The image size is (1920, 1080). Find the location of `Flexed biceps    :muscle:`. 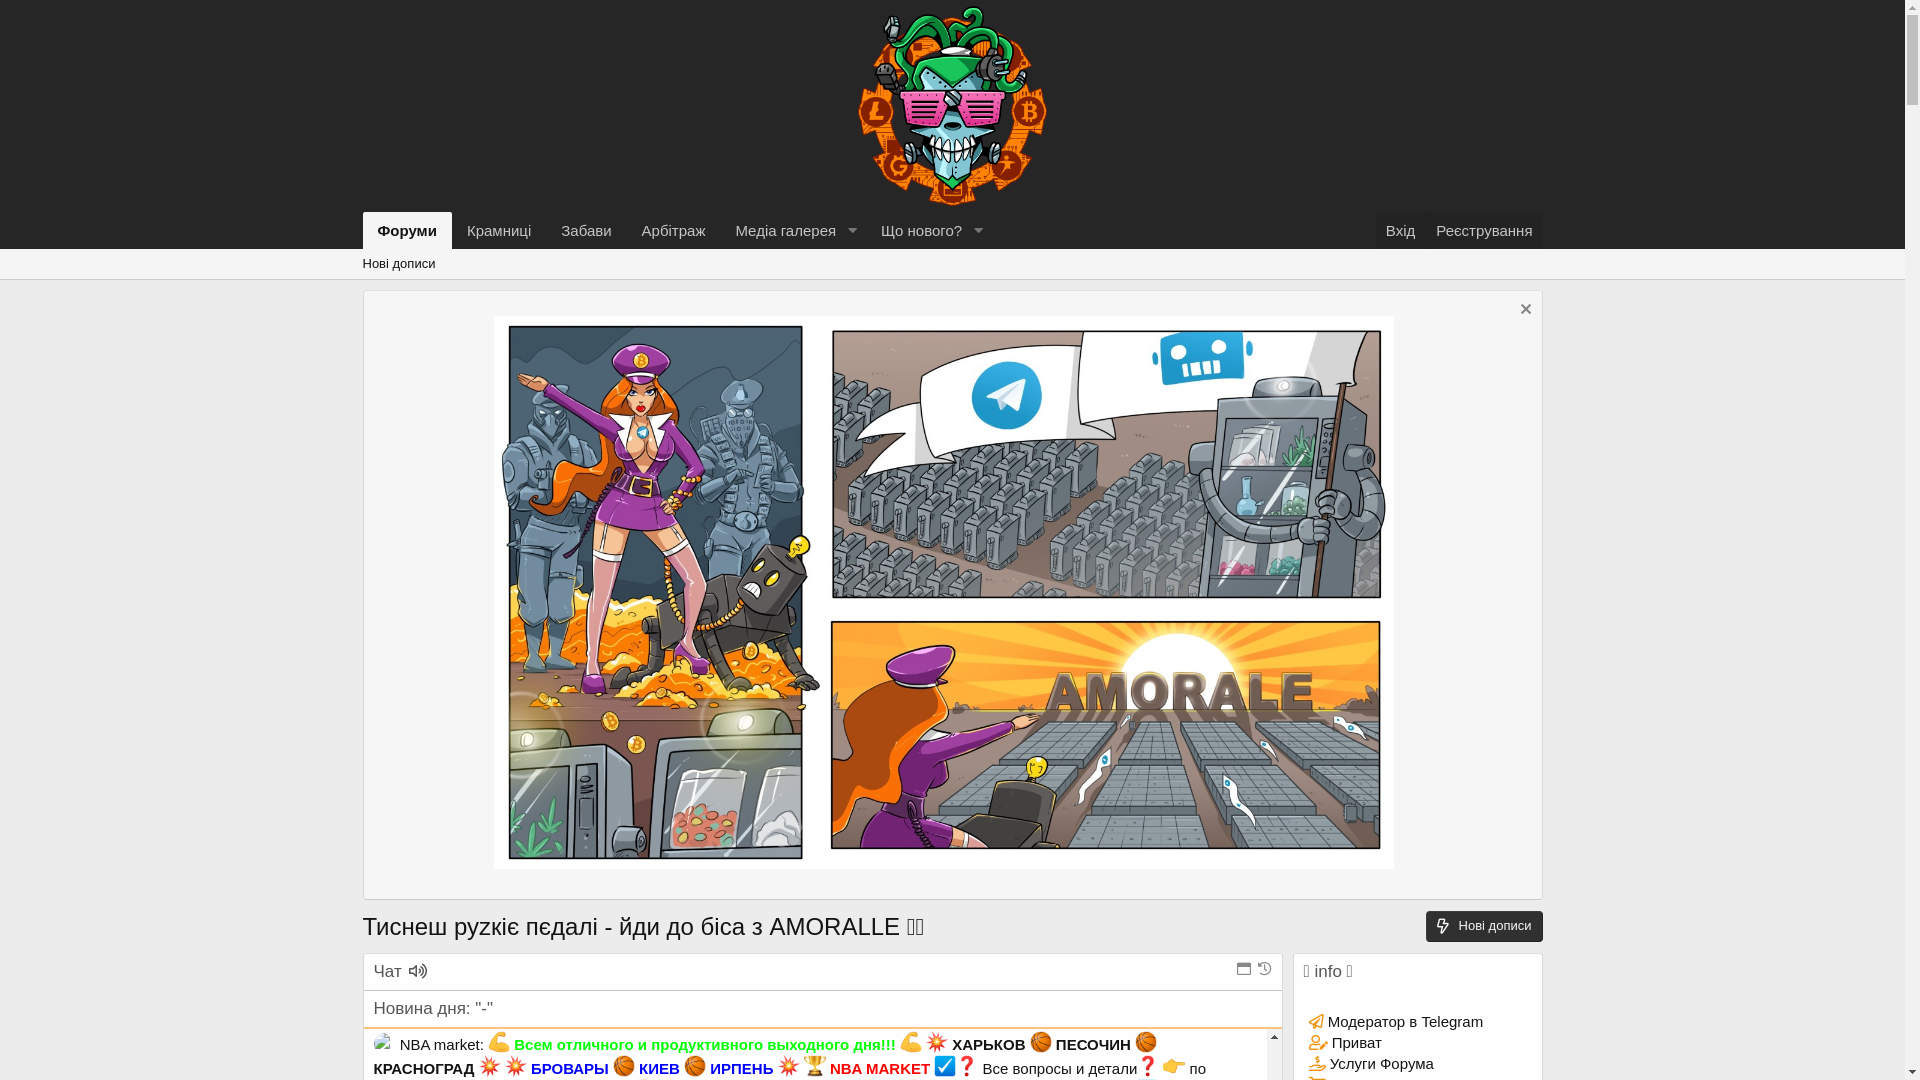

Flexed biceps    :muscle: is located at coordinates (499, 1042).